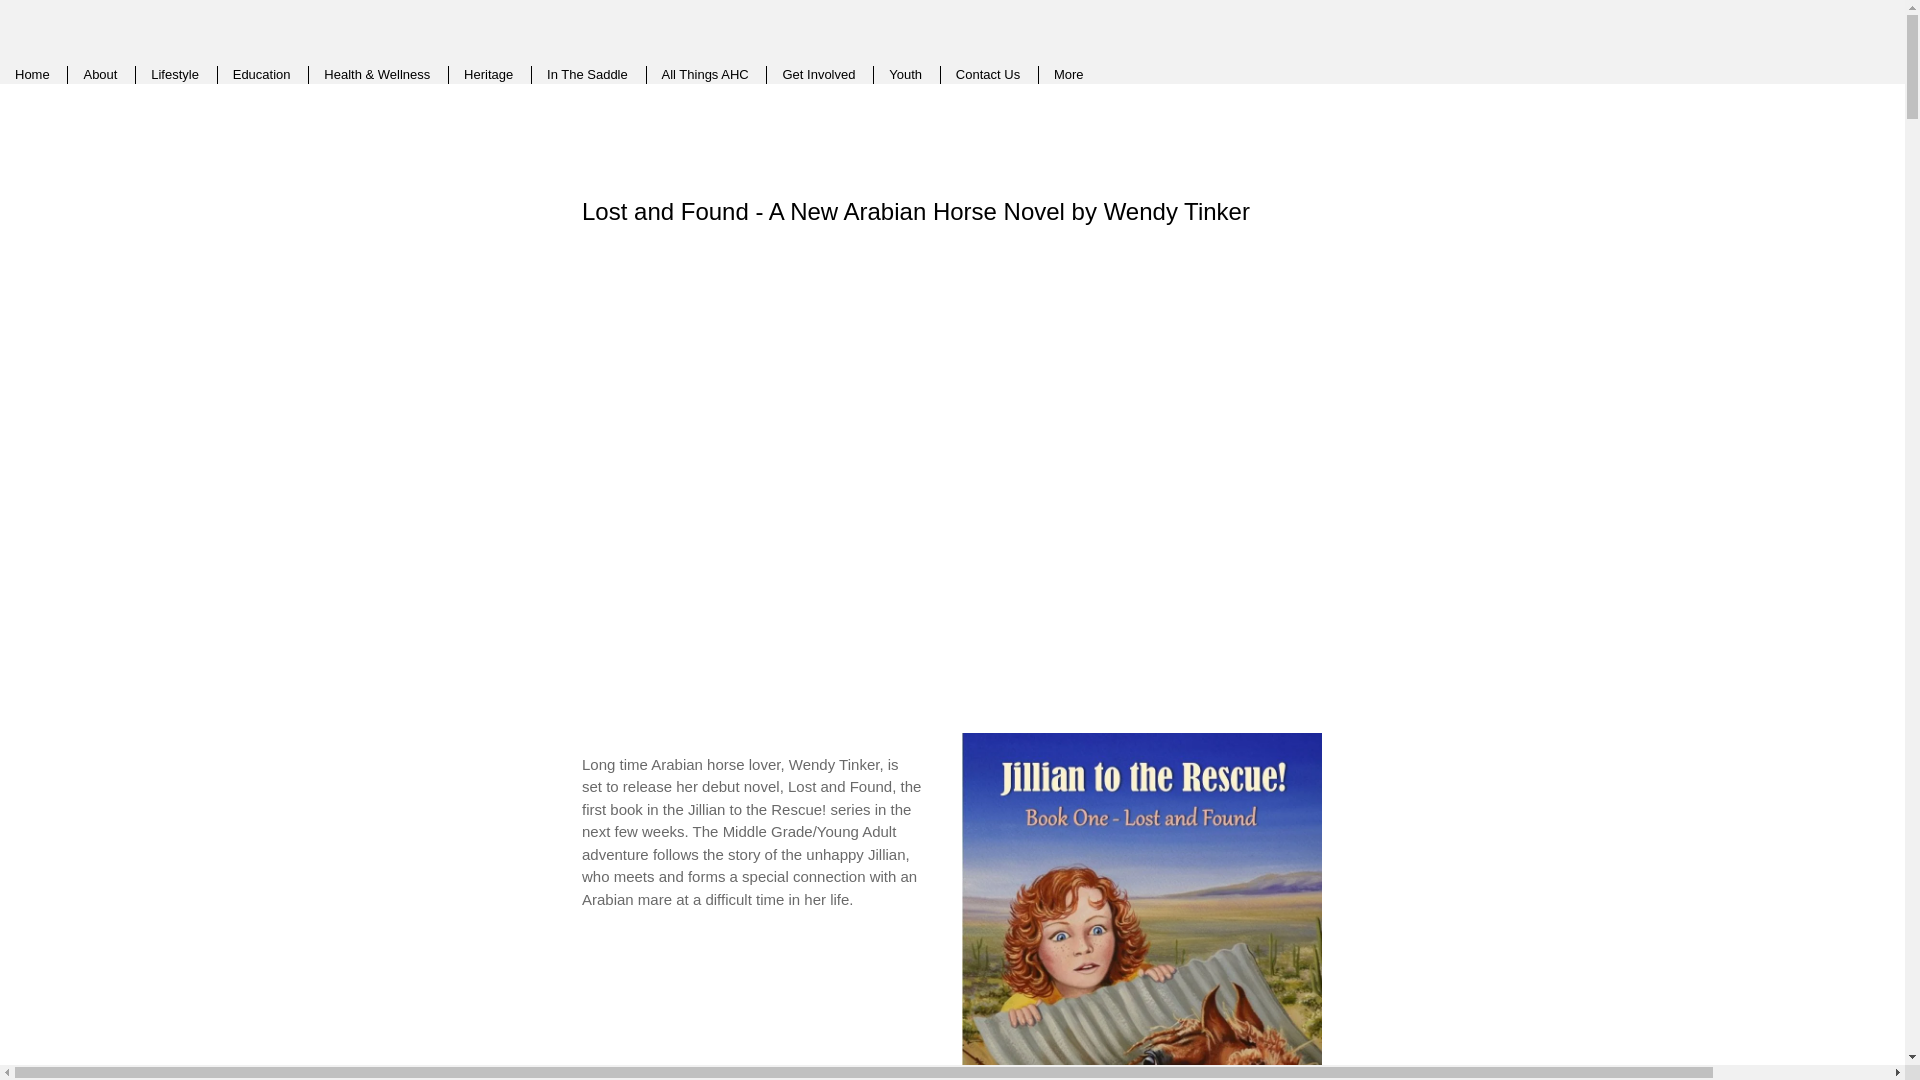 This screenshot has height=1080, width=1920. Describe the element at coordinates (32, 74) in the screenshot. I see `Home` at that location.